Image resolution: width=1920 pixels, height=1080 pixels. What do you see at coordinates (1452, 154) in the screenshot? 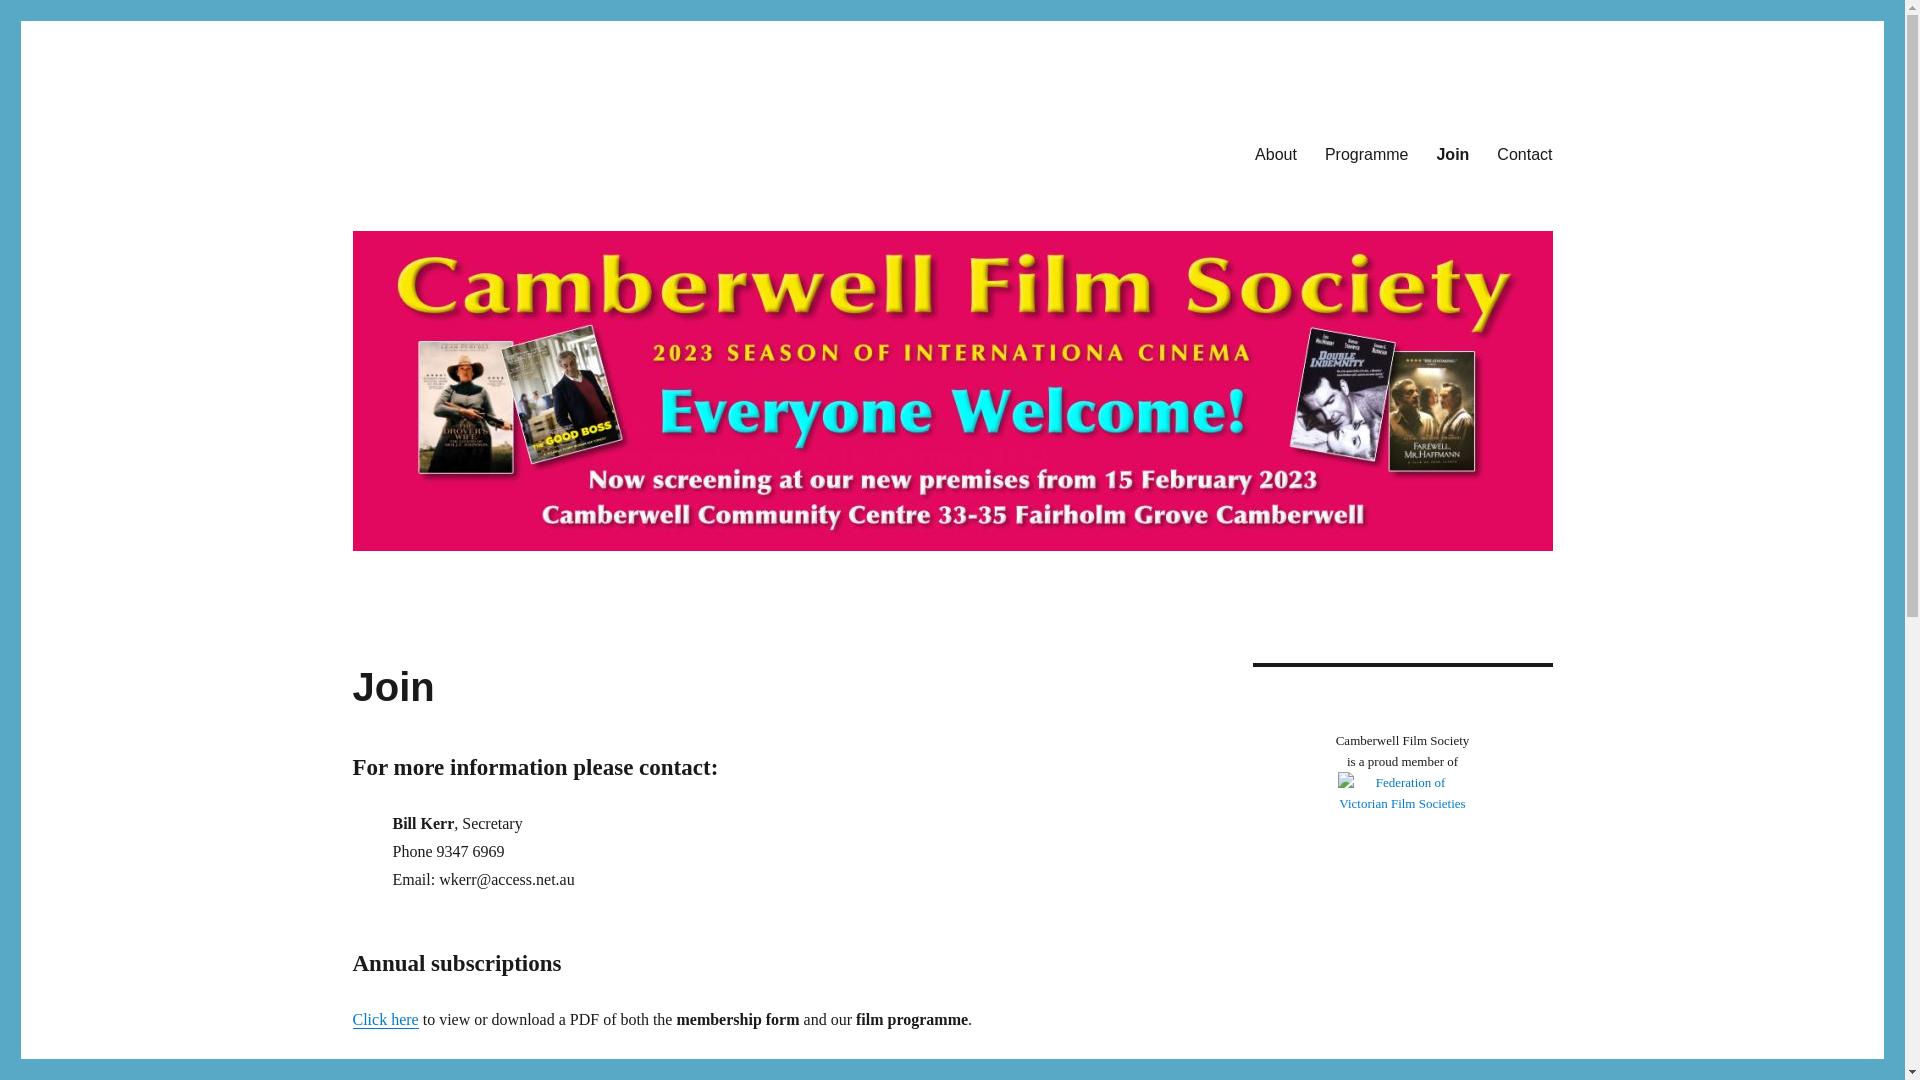
I see `Join` at bounding box center [1452, 154].